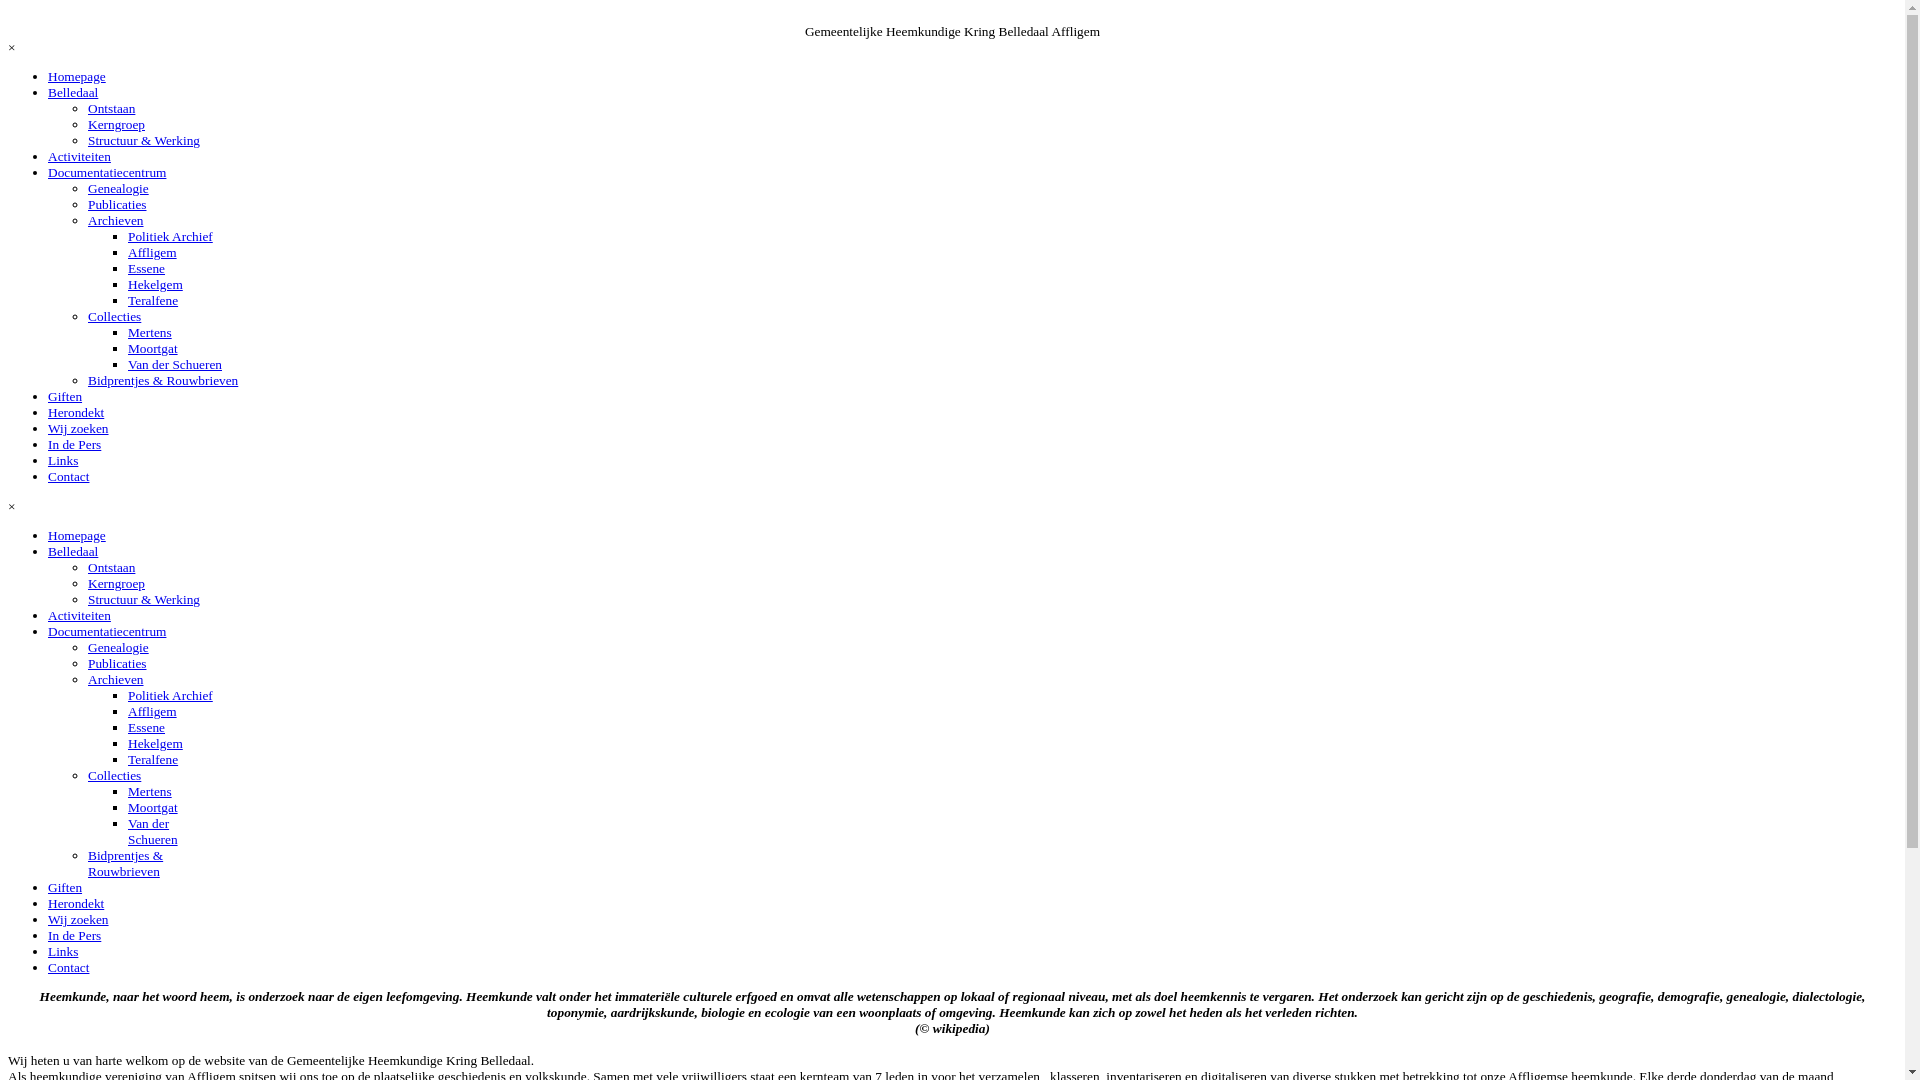  I want to click on Contact, so click(68, 476).